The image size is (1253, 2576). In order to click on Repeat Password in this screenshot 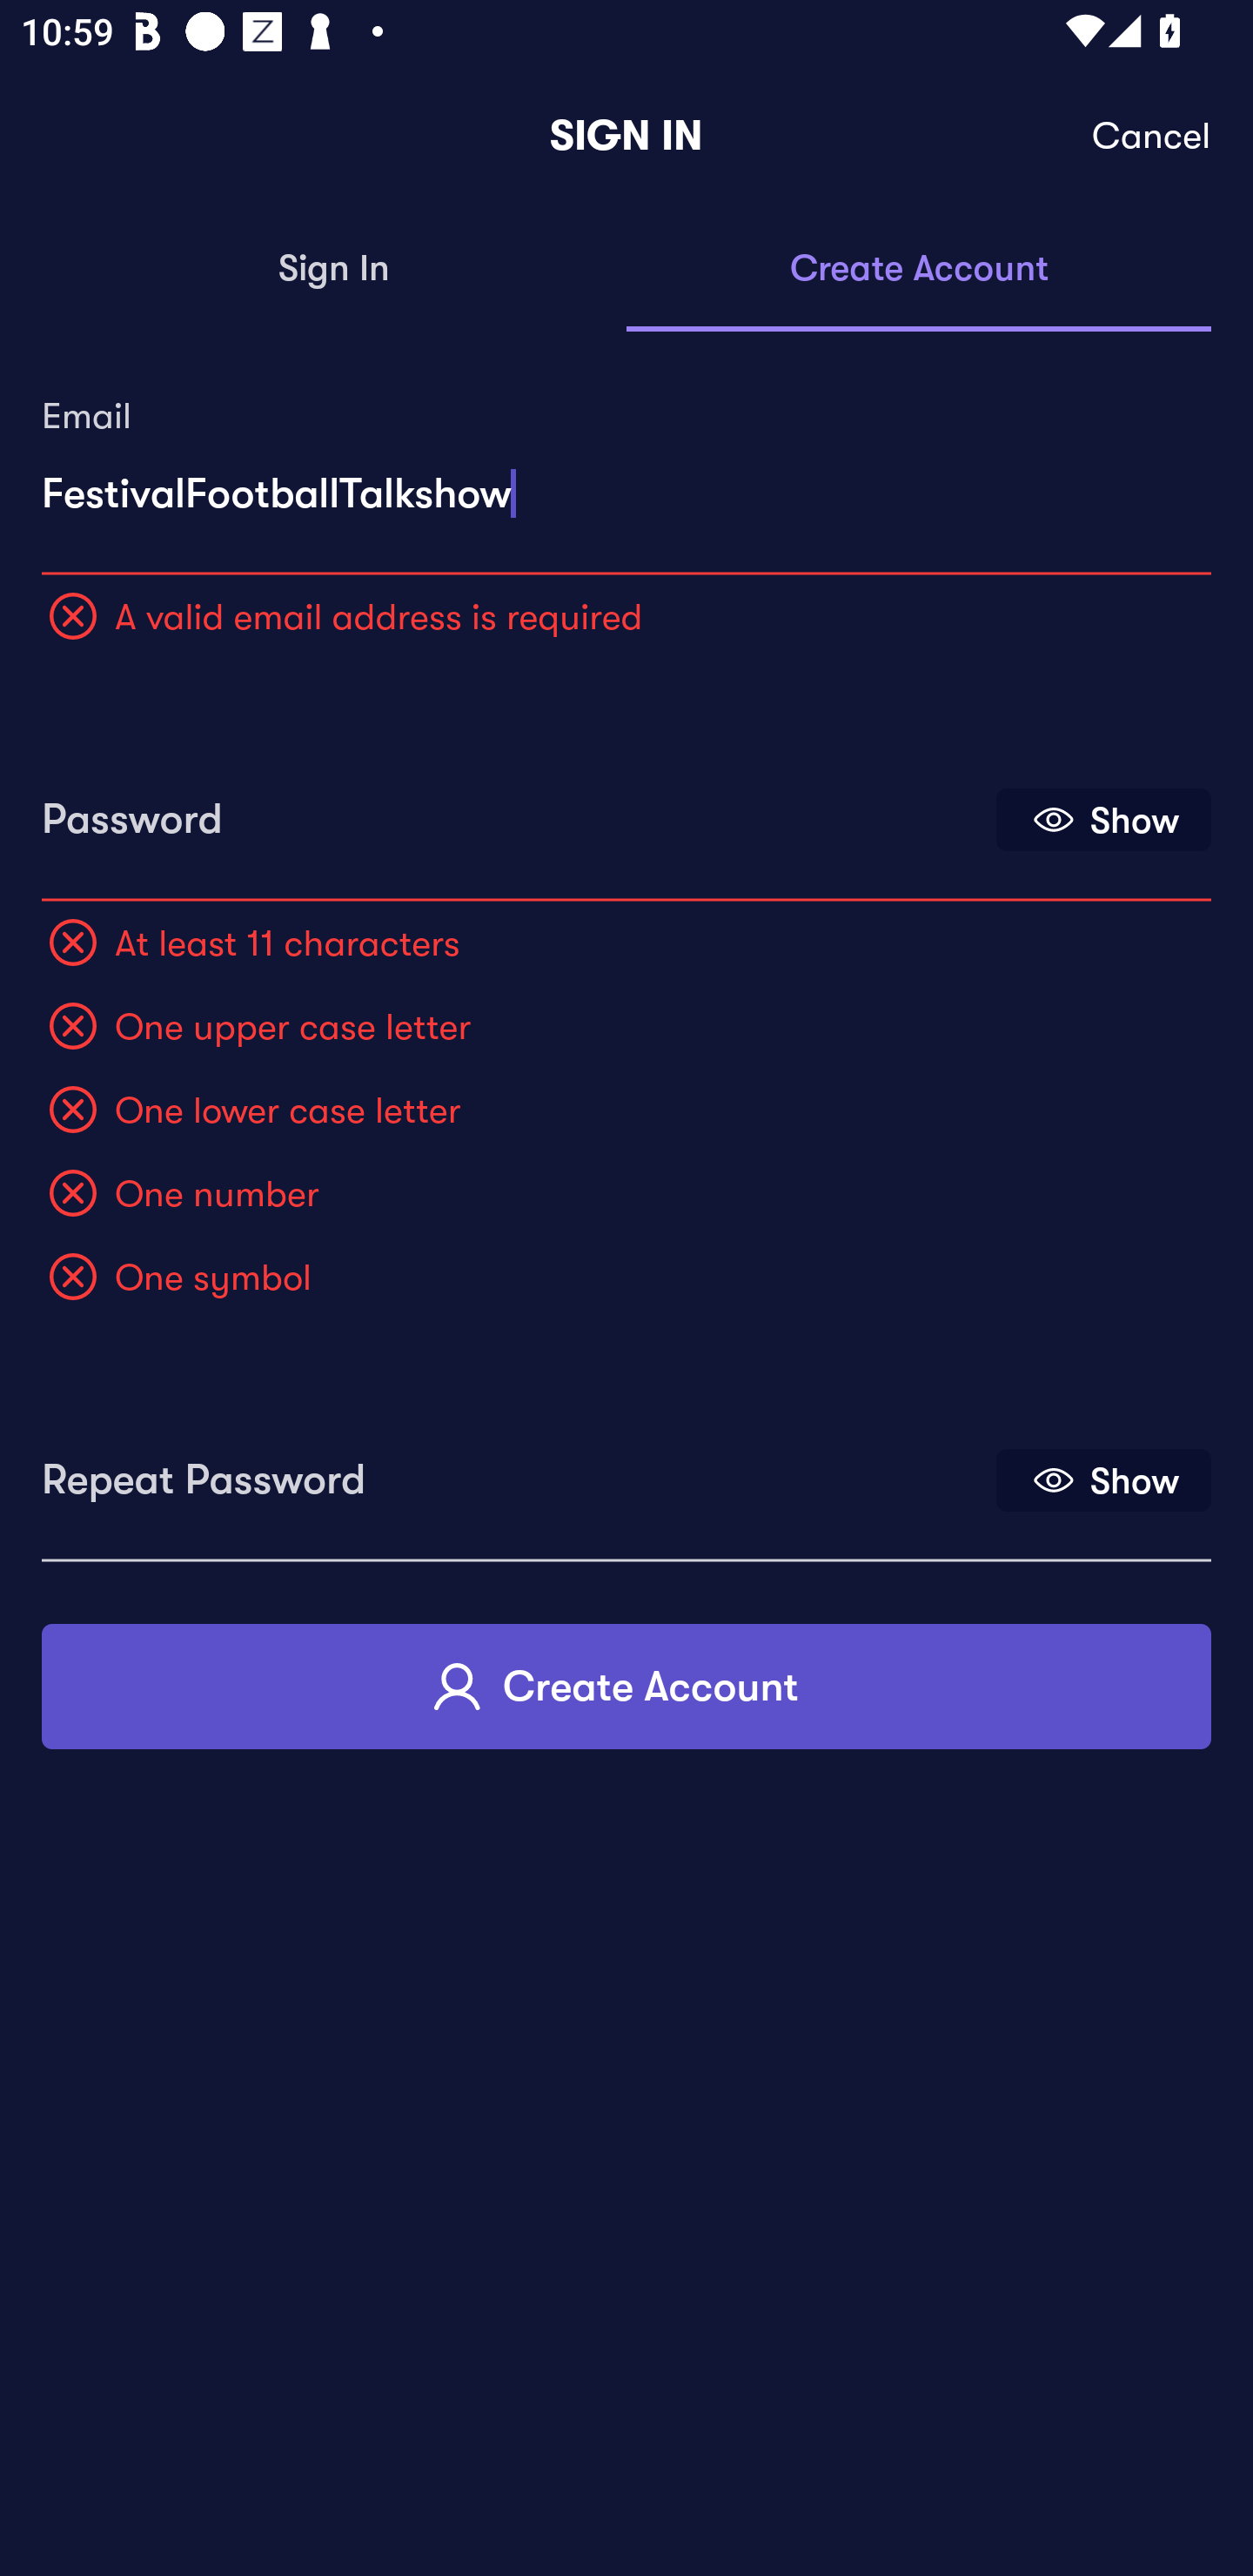, I will do `click(516, 1469)`.